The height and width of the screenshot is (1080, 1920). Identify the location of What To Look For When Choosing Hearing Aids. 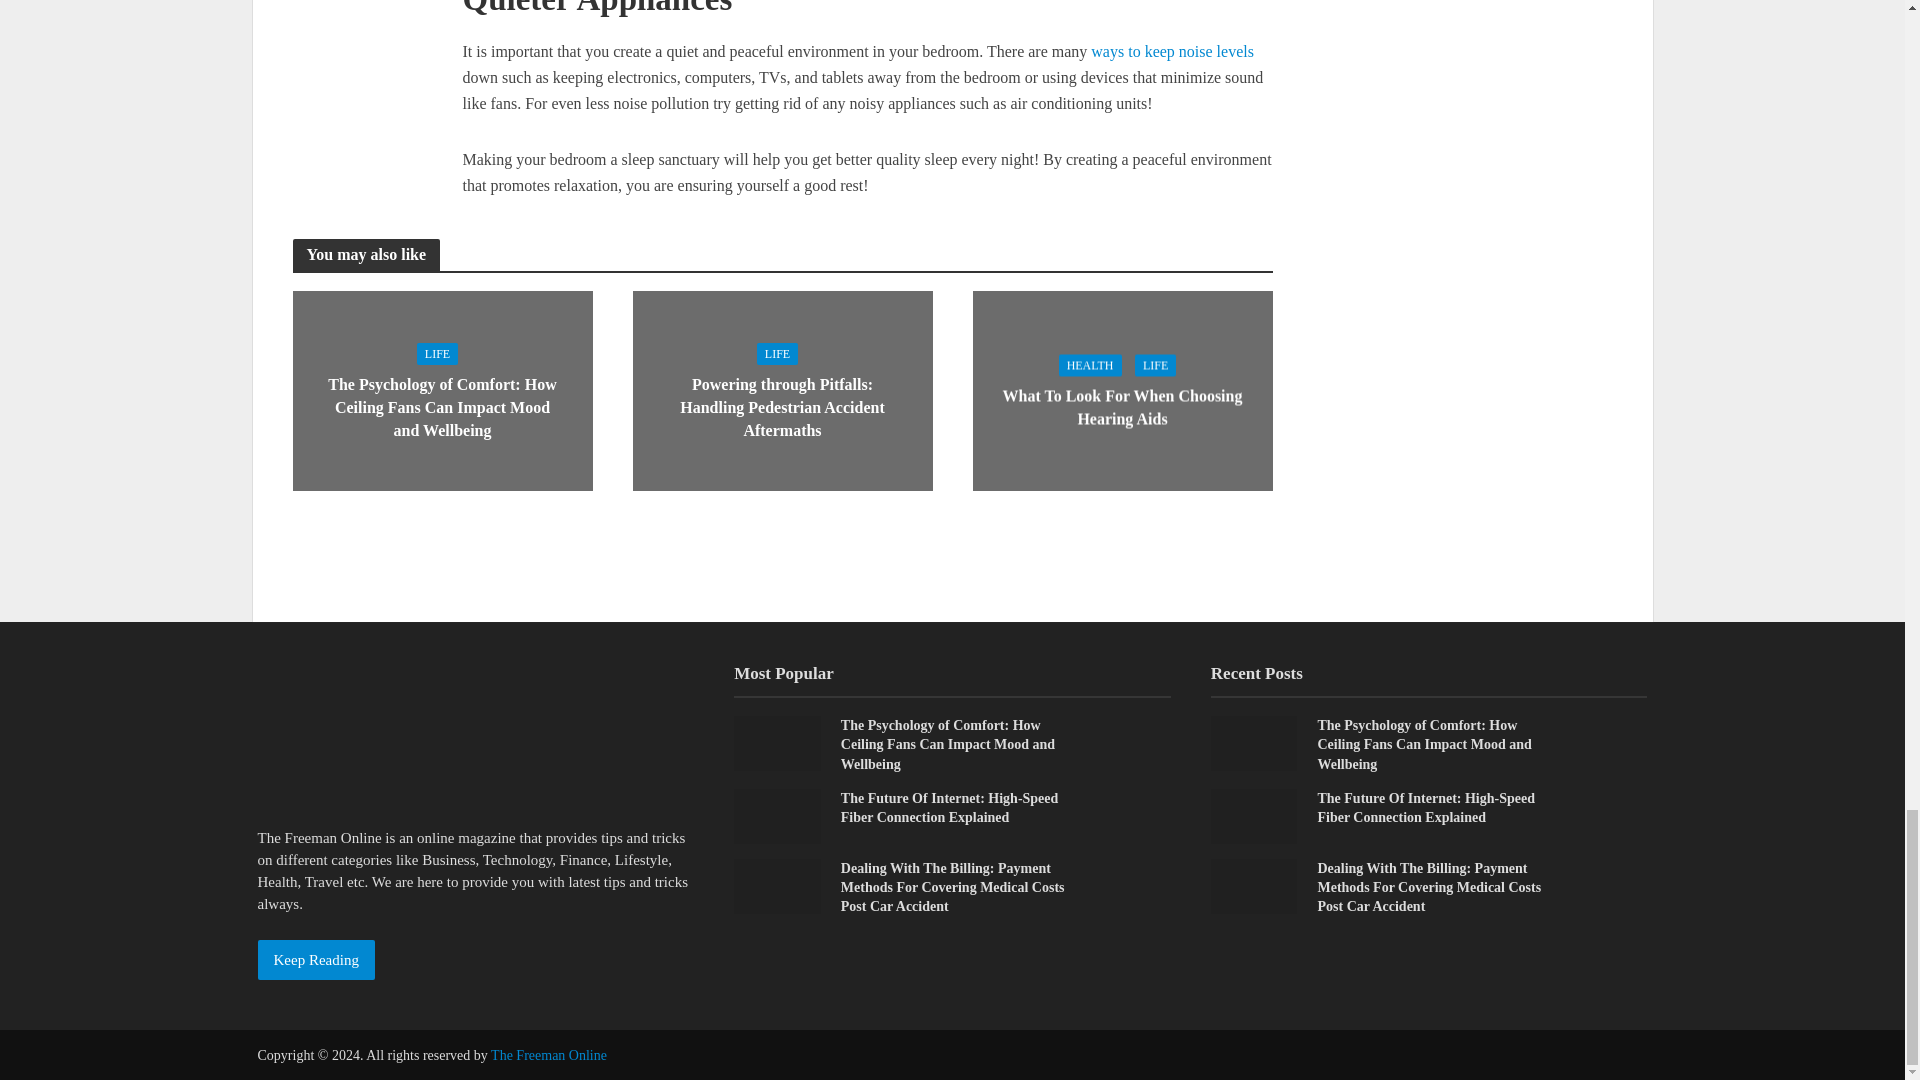
(1121, 390).